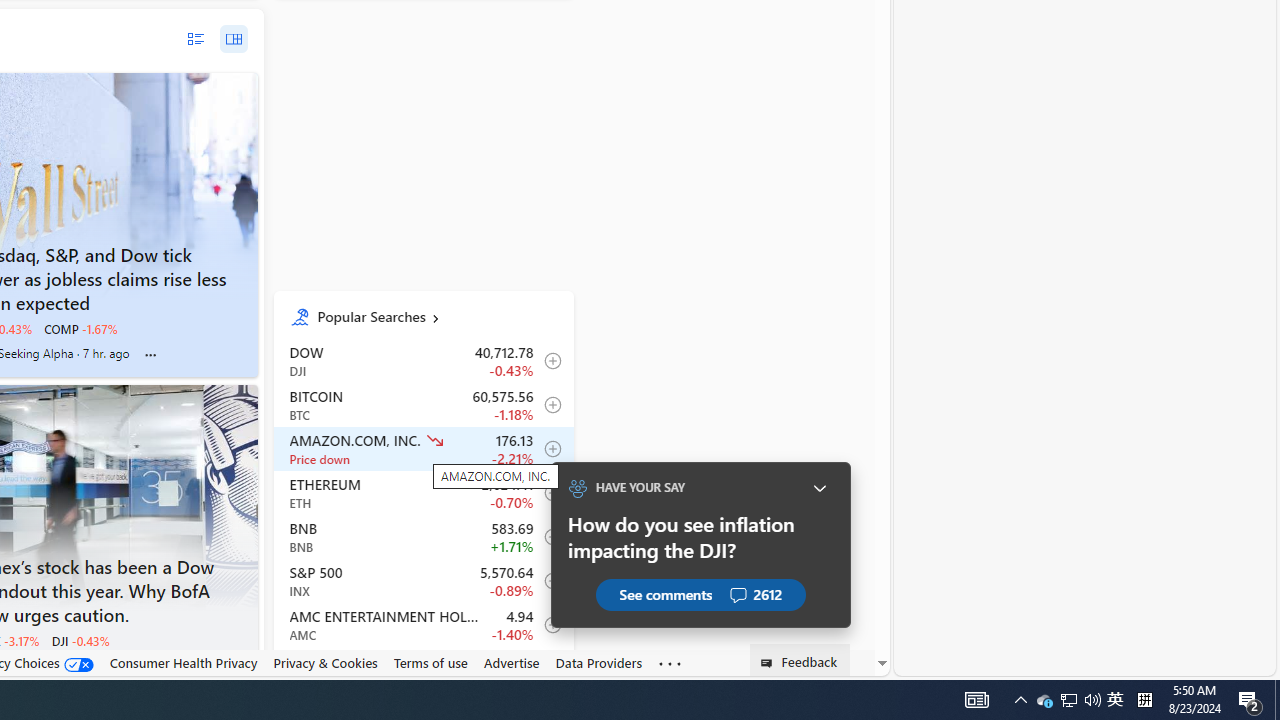 The image size is (1280, 720). Describe the element at coordinates (422, 669) in the screenshot. I see `ADA Cardano increase 0.37 +0.00 +1.20% itemundefined` at that location.